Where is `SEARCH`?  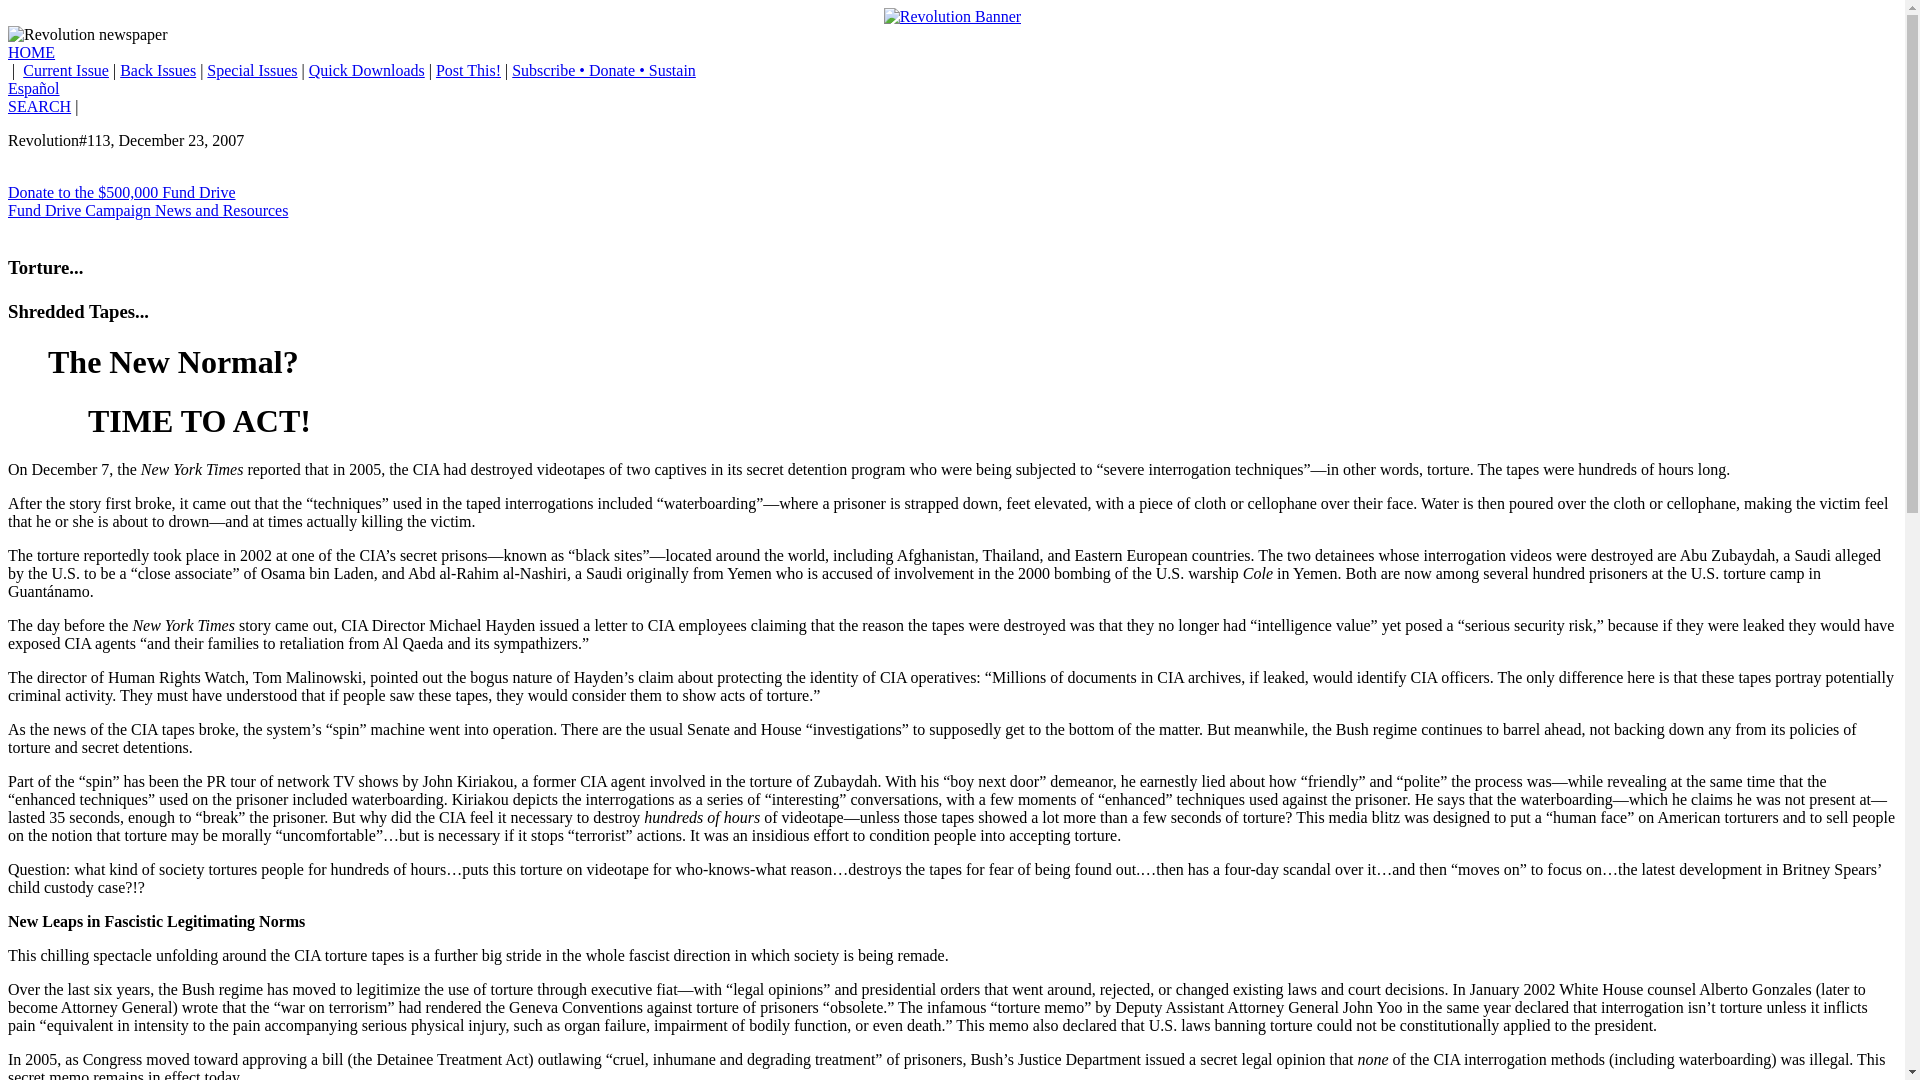
SEARCH is located at coordinates (39, 106).